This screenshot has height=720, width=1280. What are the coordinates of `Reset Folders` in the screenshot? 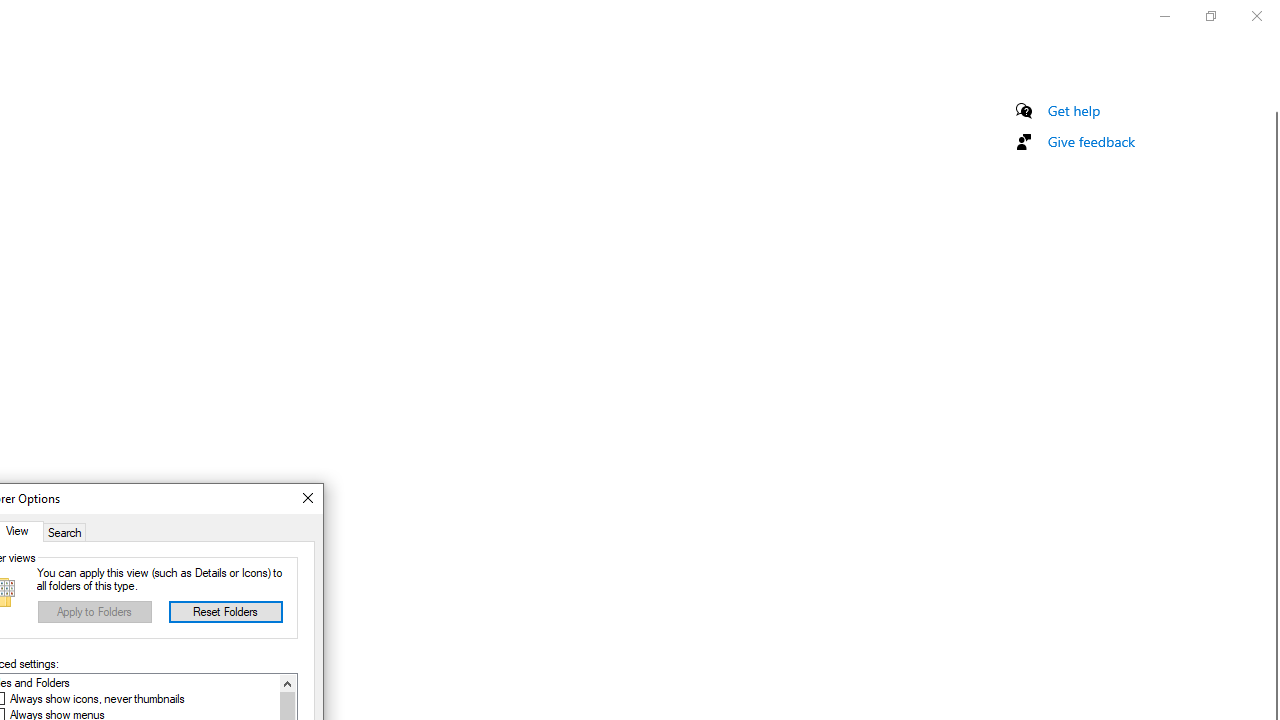 It's located at (226, 612).